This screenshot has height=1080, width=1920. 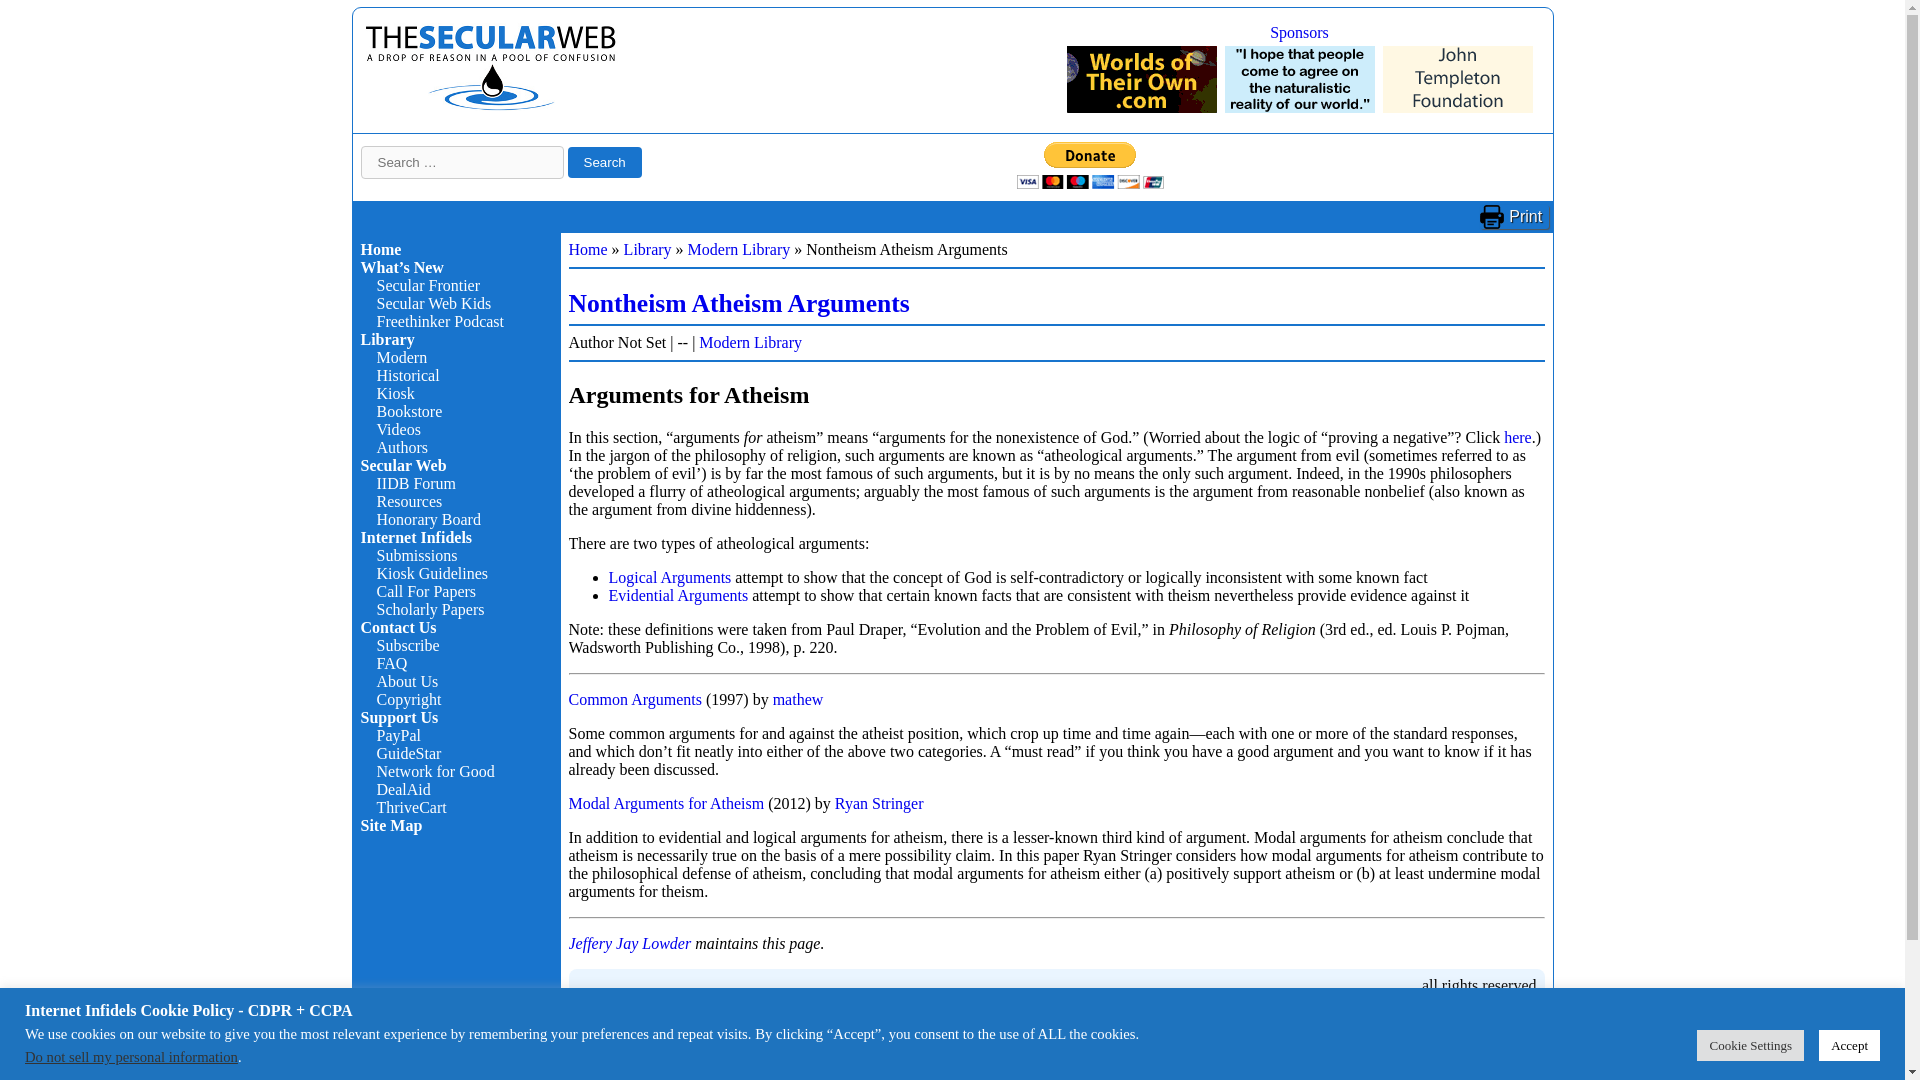 I want to click on Sponsors, so click(x=1298, y=32).